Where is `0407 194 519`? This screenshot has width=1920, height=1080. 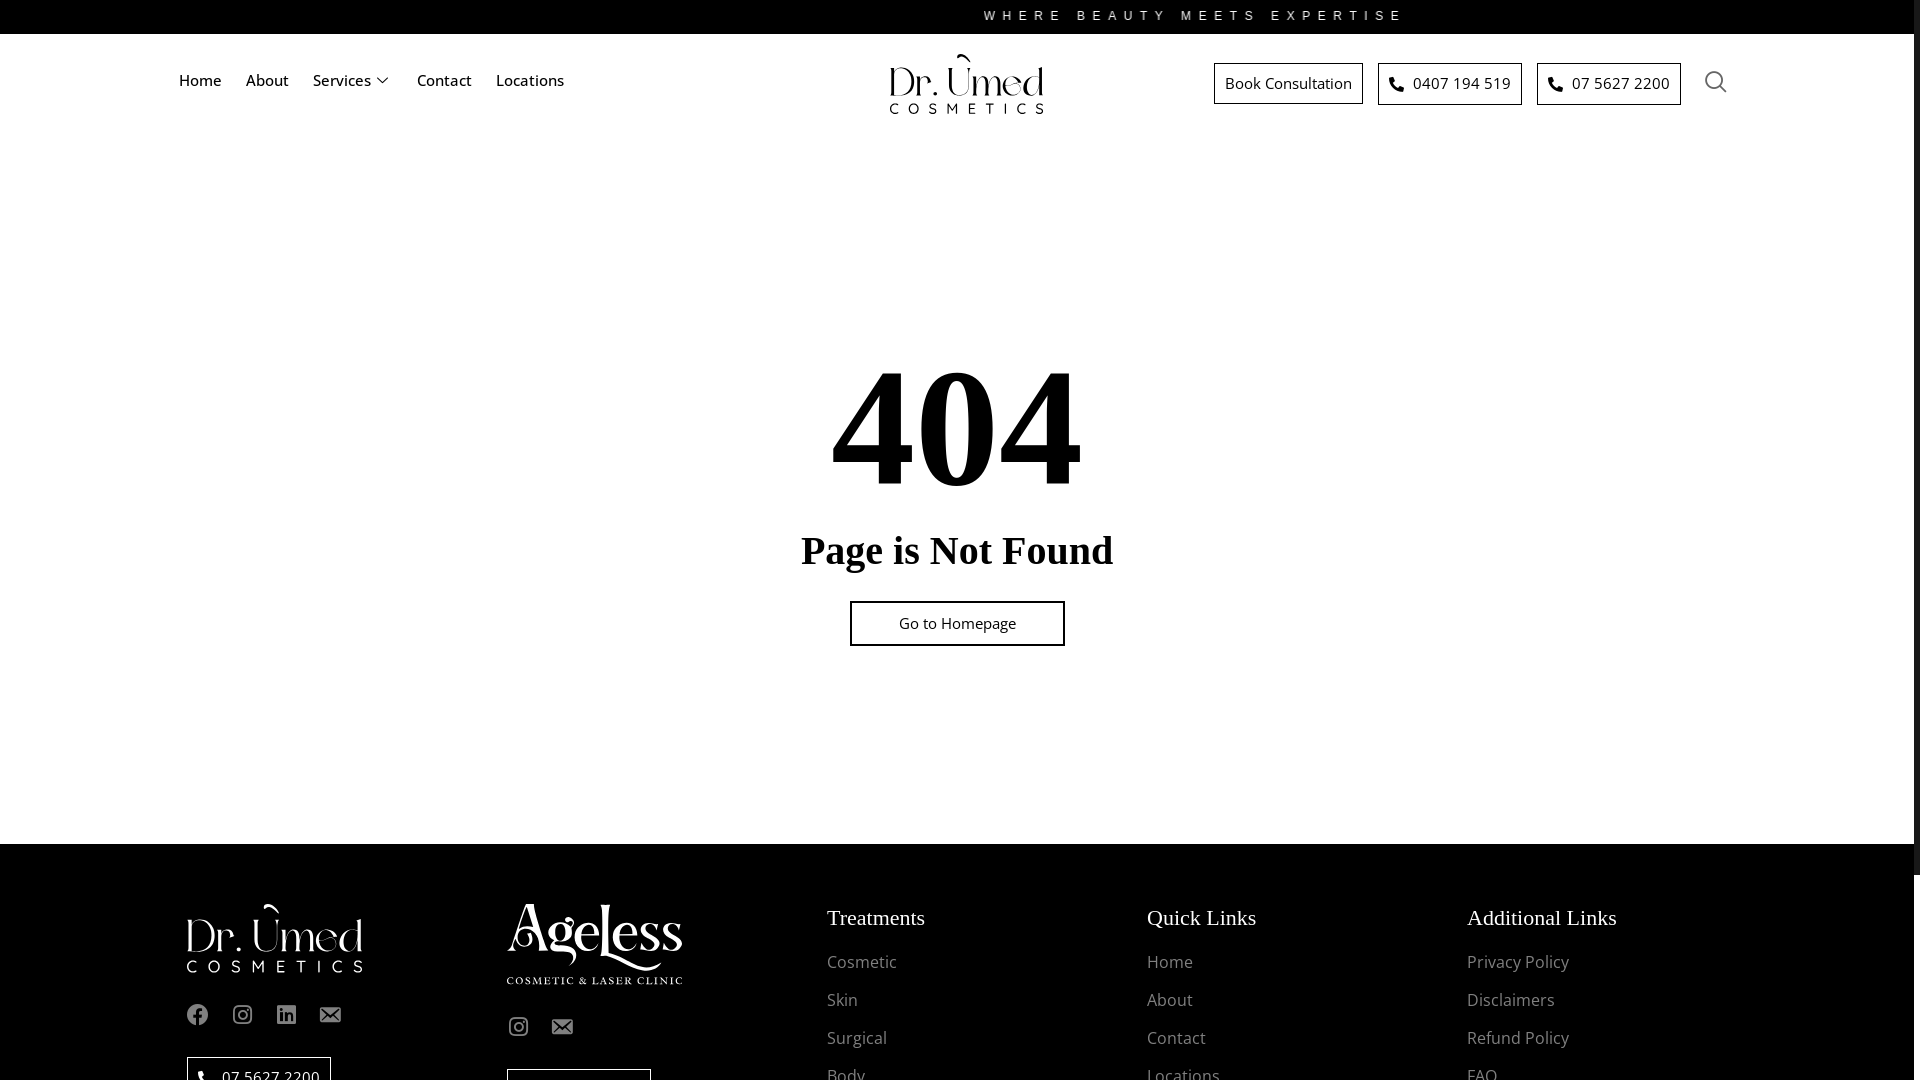
0407 194 519 is located at coordinates (1450, 84).